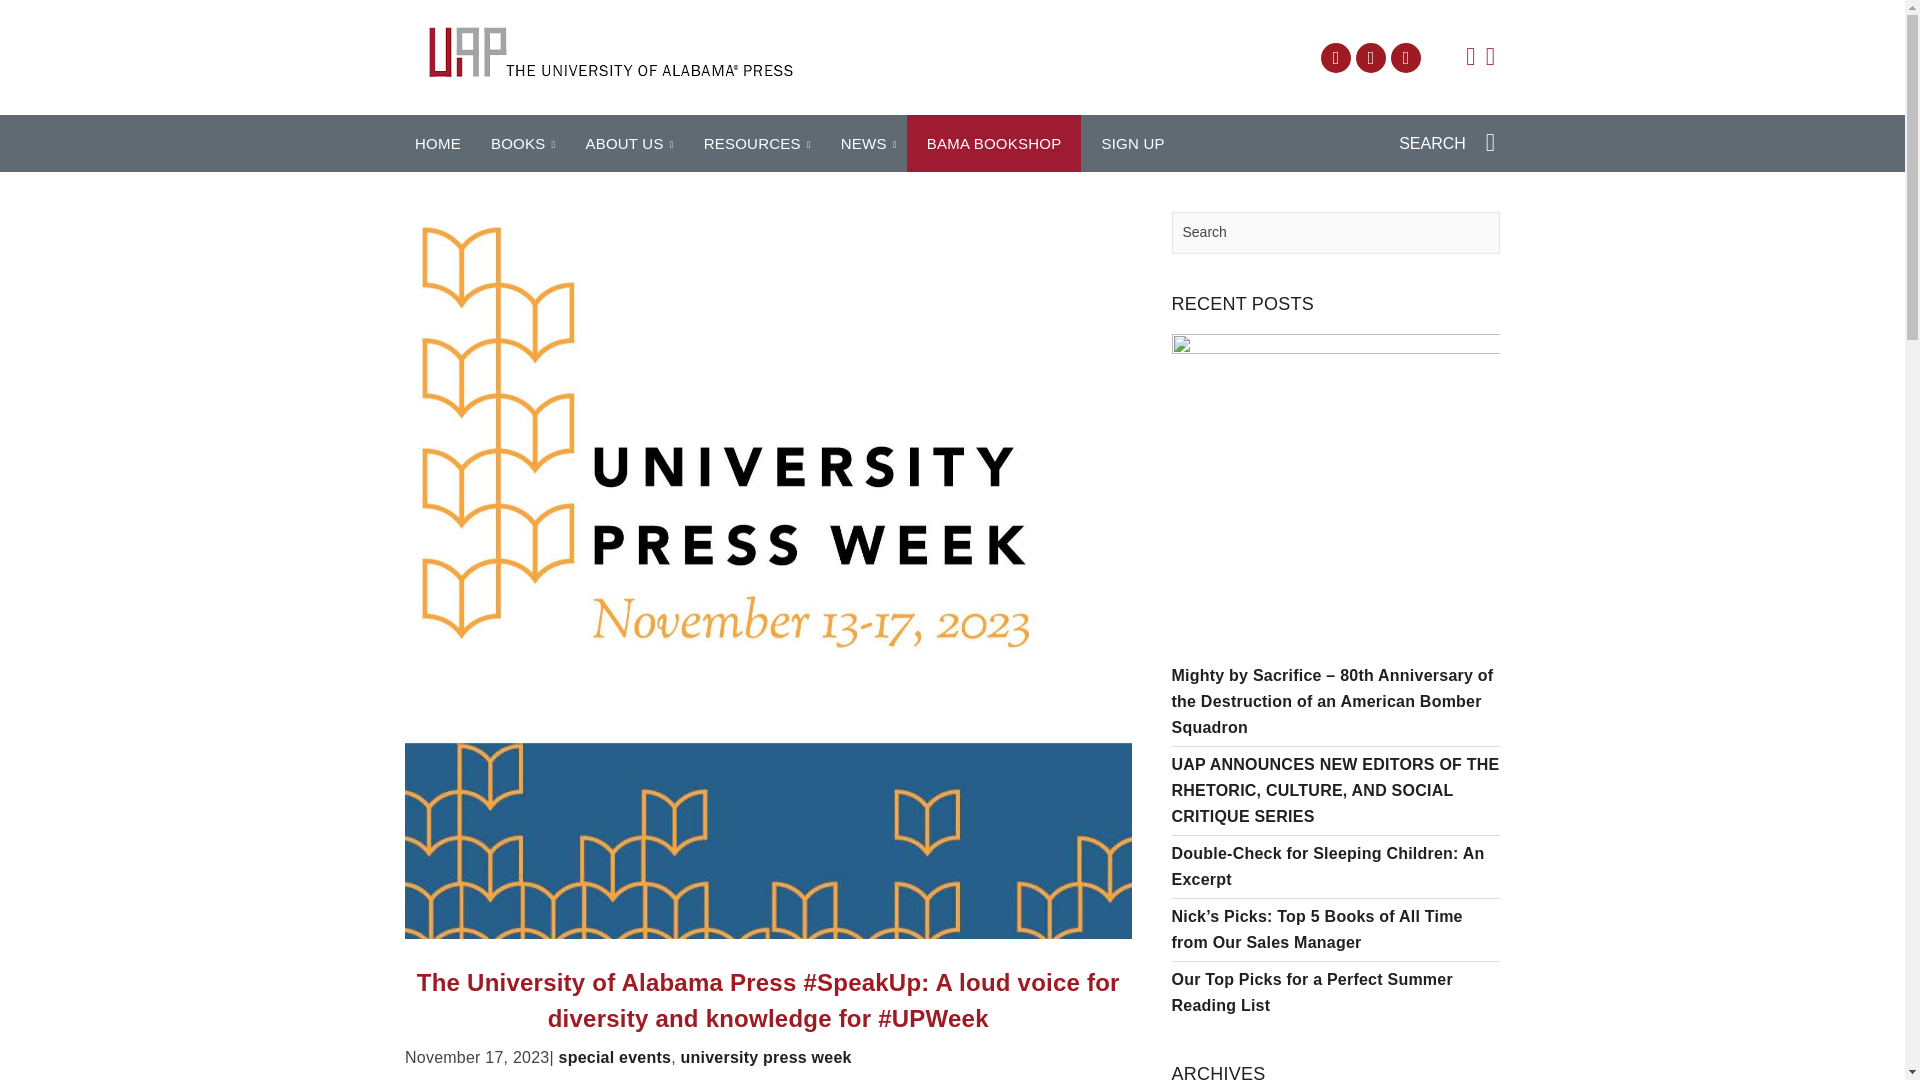  Describe the element at coordinates (1405, 58) in the screenshot. I see `Follow us on Instagram` at that location.